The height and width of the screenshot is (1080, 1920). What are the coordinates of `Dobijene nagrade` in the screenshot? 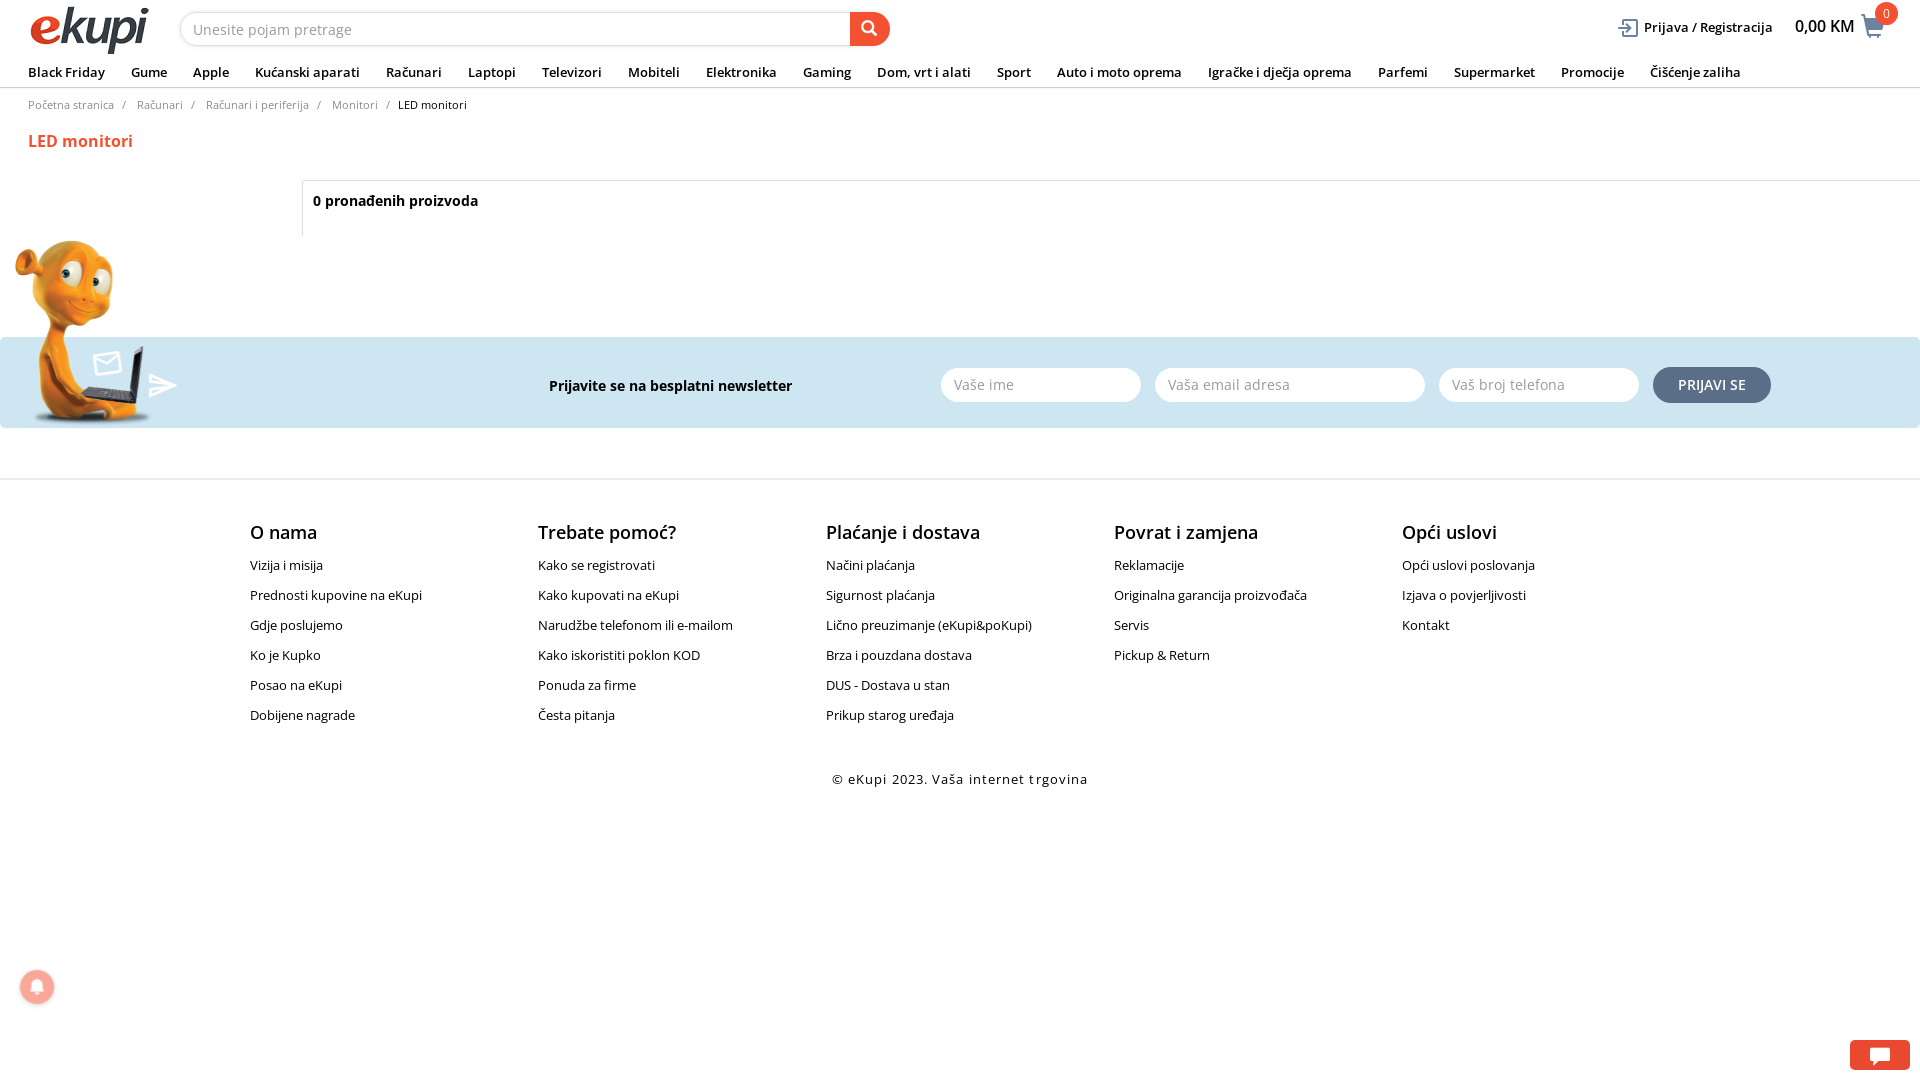 It's located at (302, 715).